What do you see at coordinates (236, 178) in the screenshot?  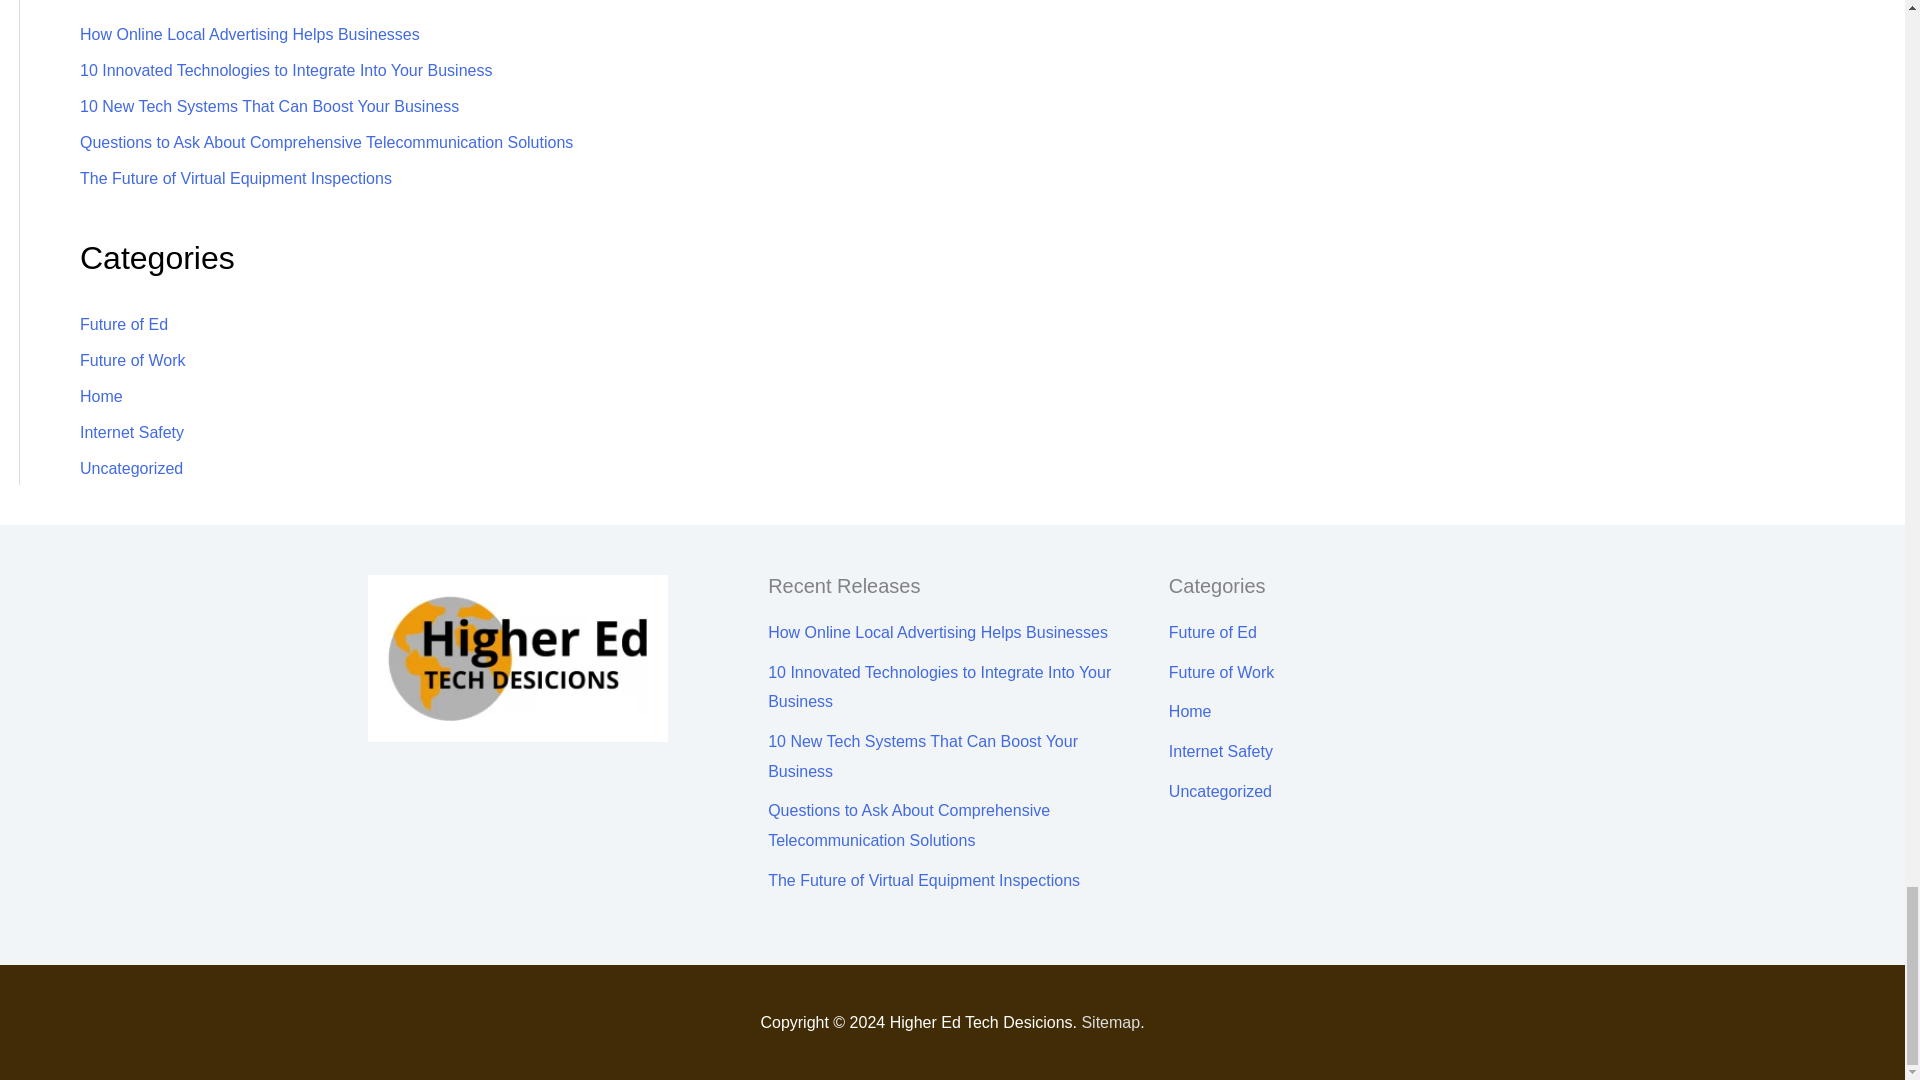 I see `The Future of Virtual Equipment Inspections` at bounding box center [236, 178].